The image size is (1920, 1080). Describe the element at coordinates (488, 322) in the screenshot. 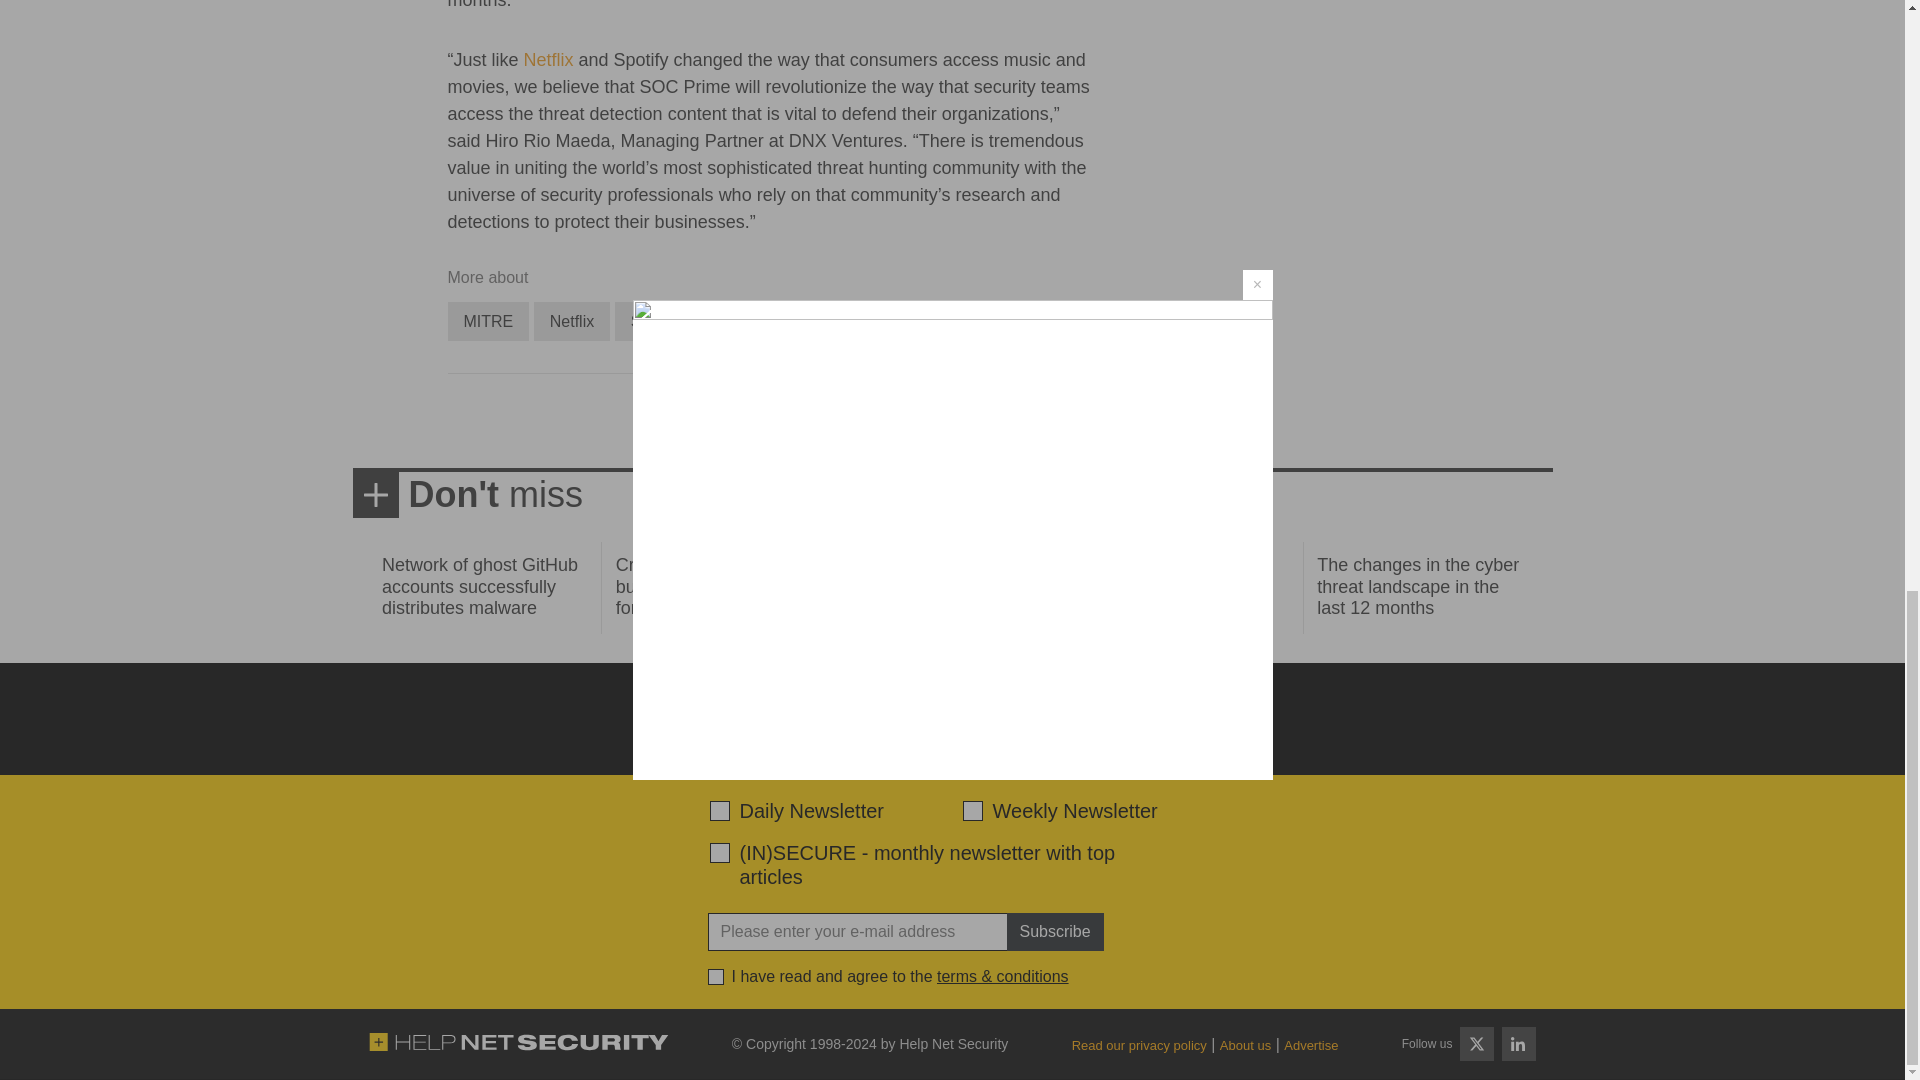

I see `MITRE` at that location.